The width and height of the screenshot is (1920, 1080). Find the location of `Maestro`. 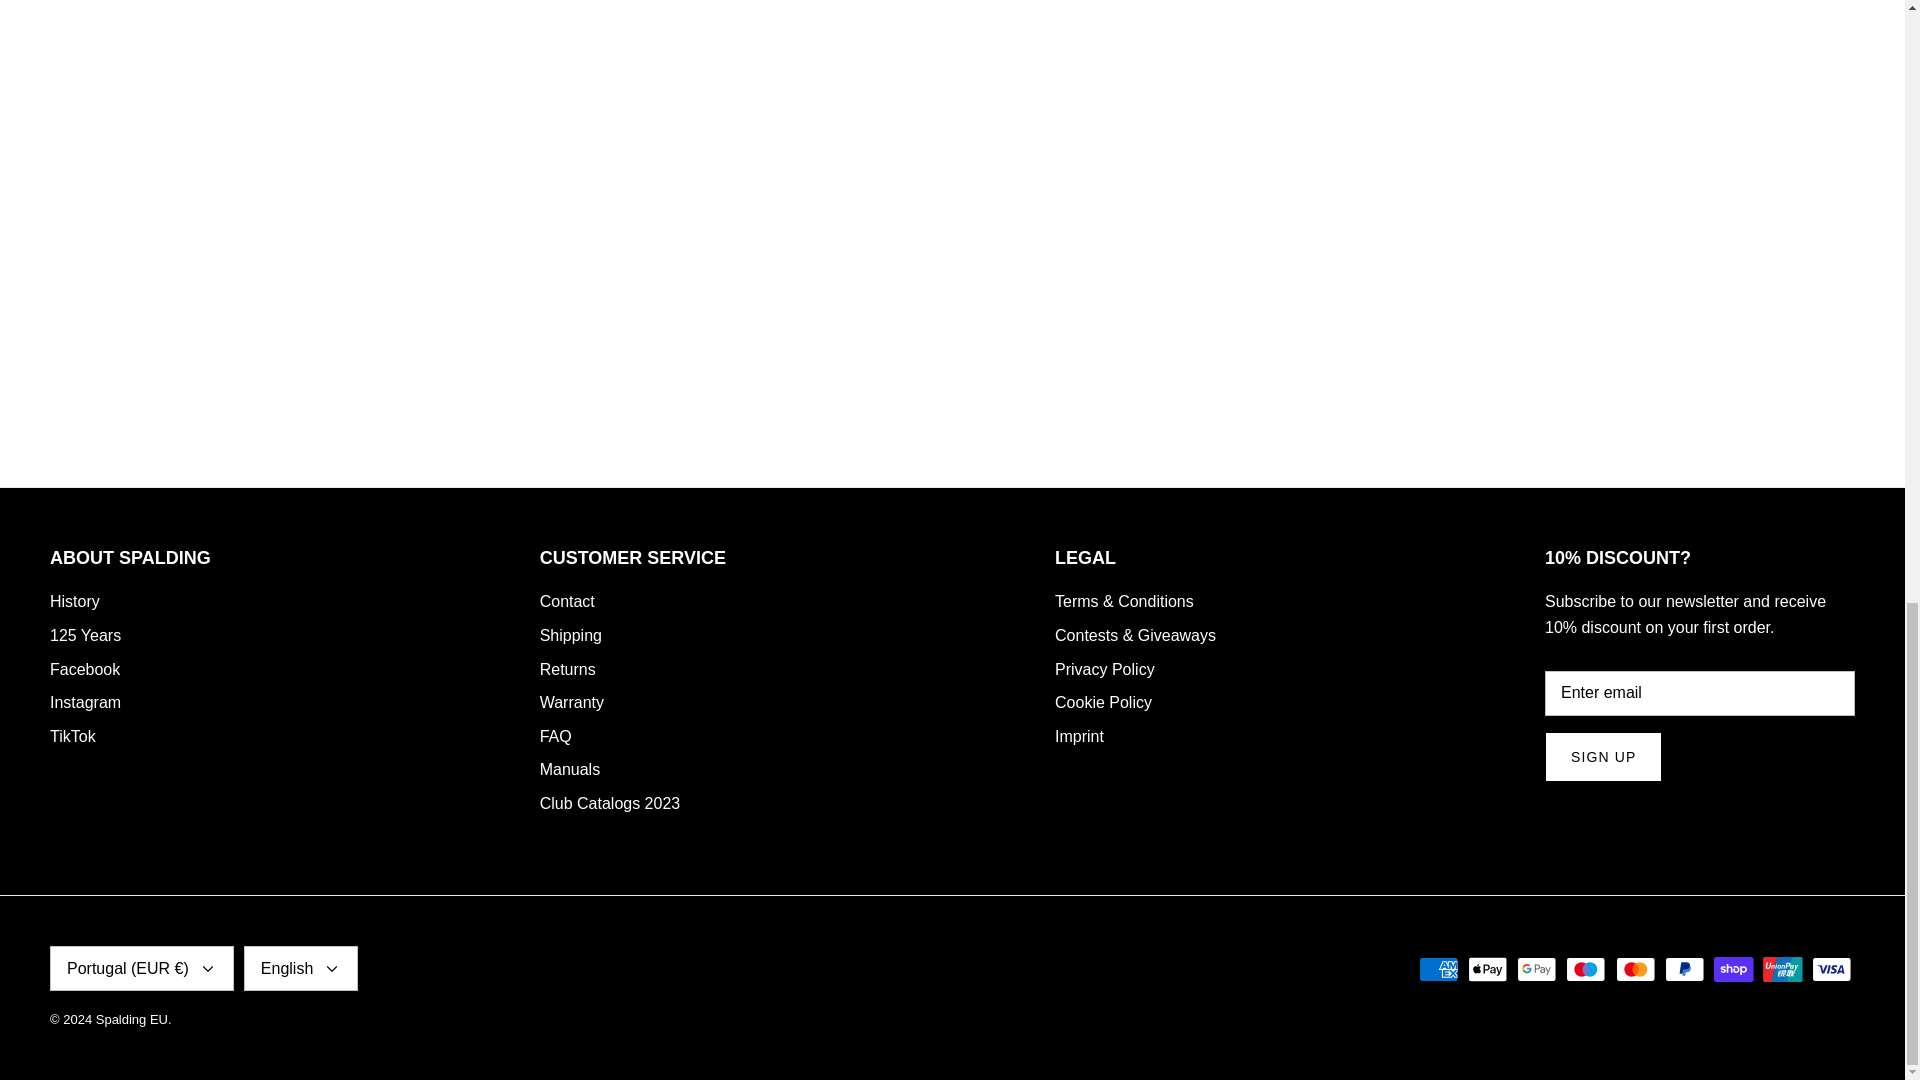

Maestro is located at coordinates (1586, 968).